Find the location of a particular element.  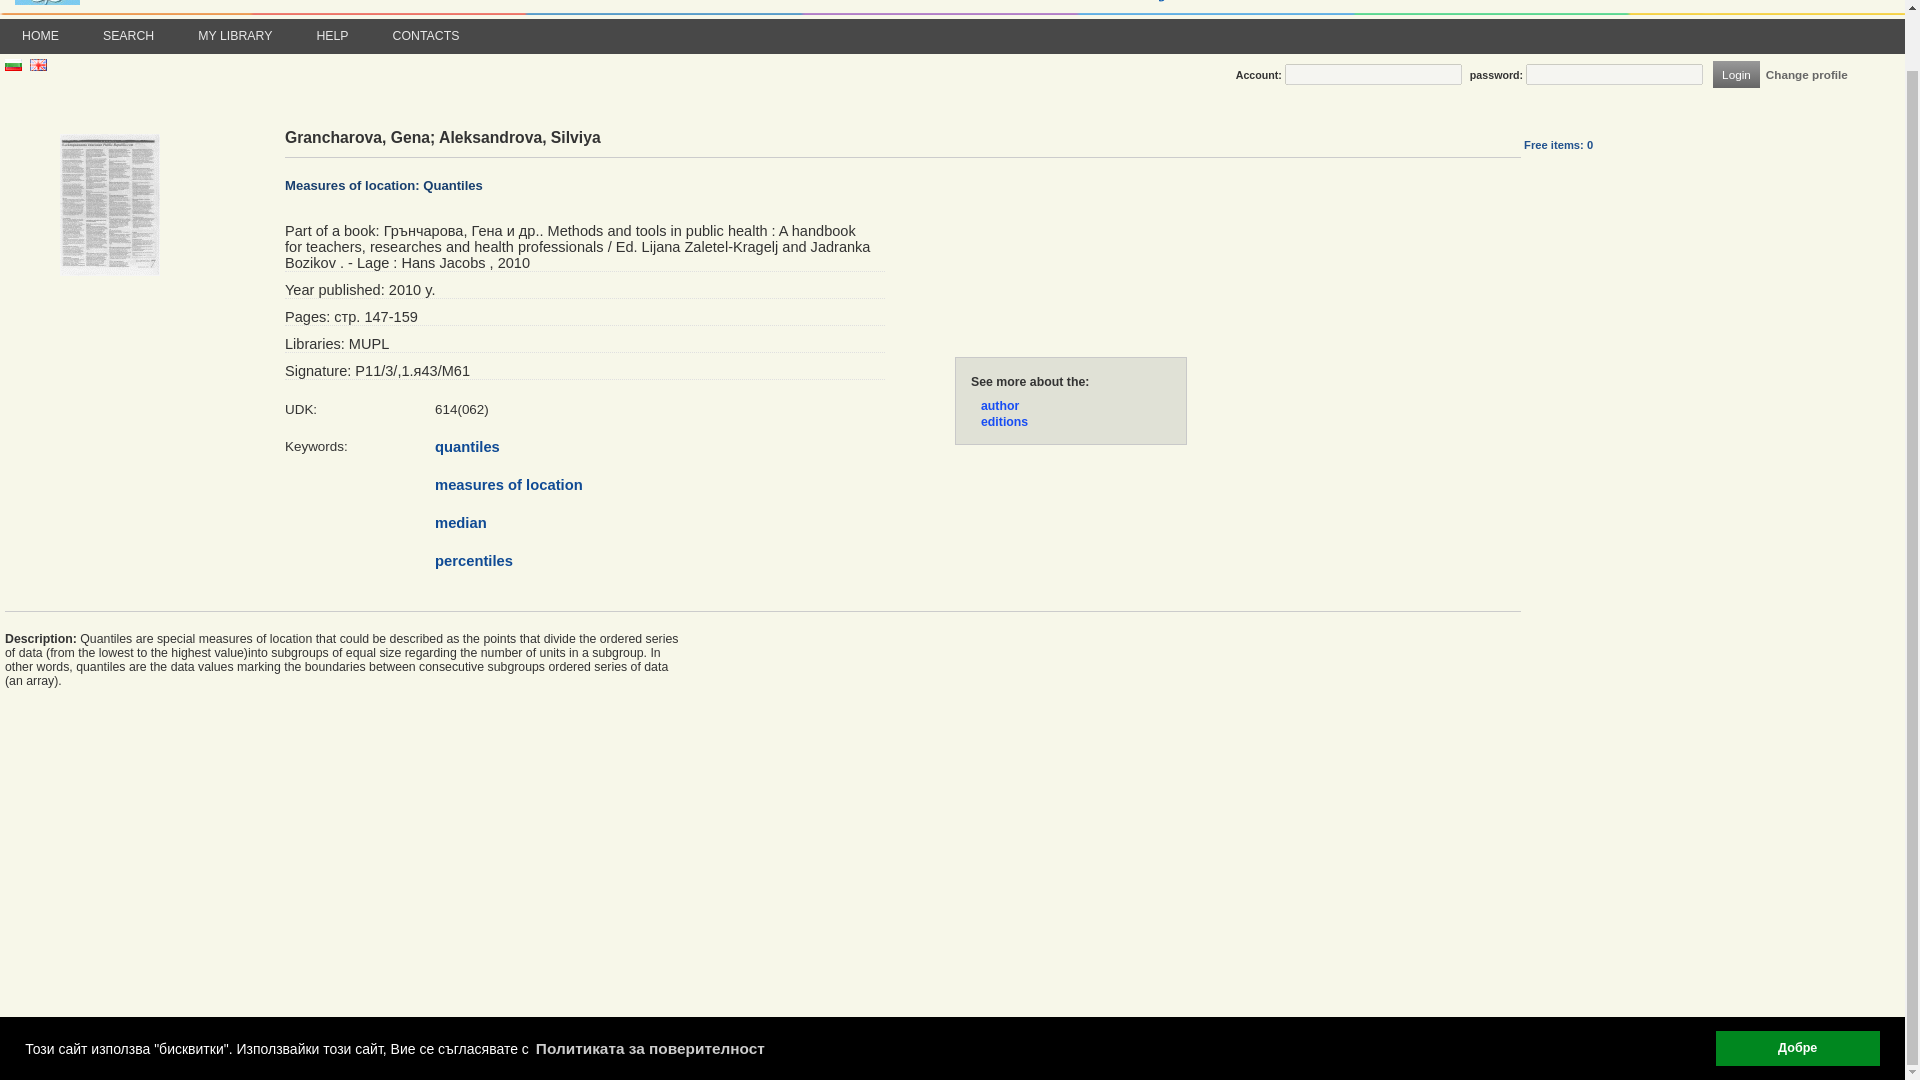

CONTACTS is located at coordinates (426, 36).